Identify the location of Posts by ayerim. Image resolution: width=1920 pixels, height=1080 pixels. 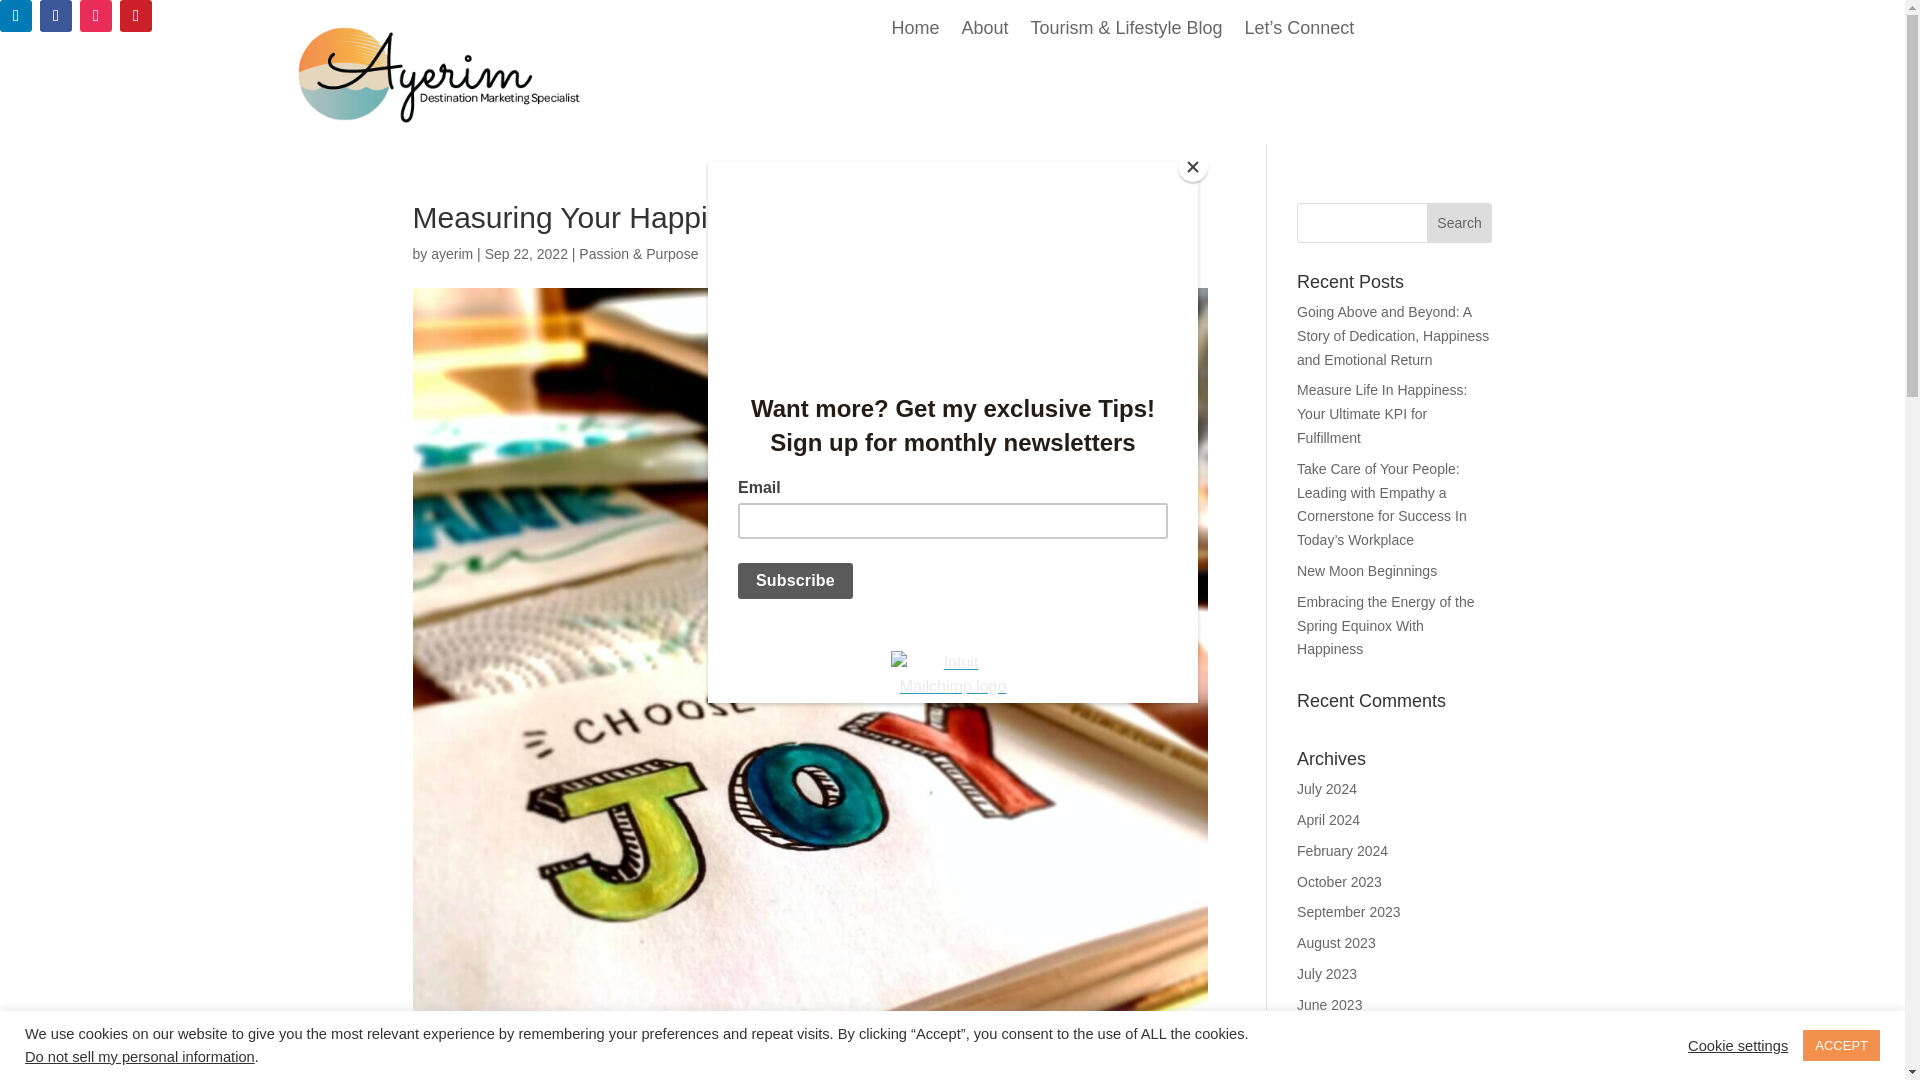
(451, 254).